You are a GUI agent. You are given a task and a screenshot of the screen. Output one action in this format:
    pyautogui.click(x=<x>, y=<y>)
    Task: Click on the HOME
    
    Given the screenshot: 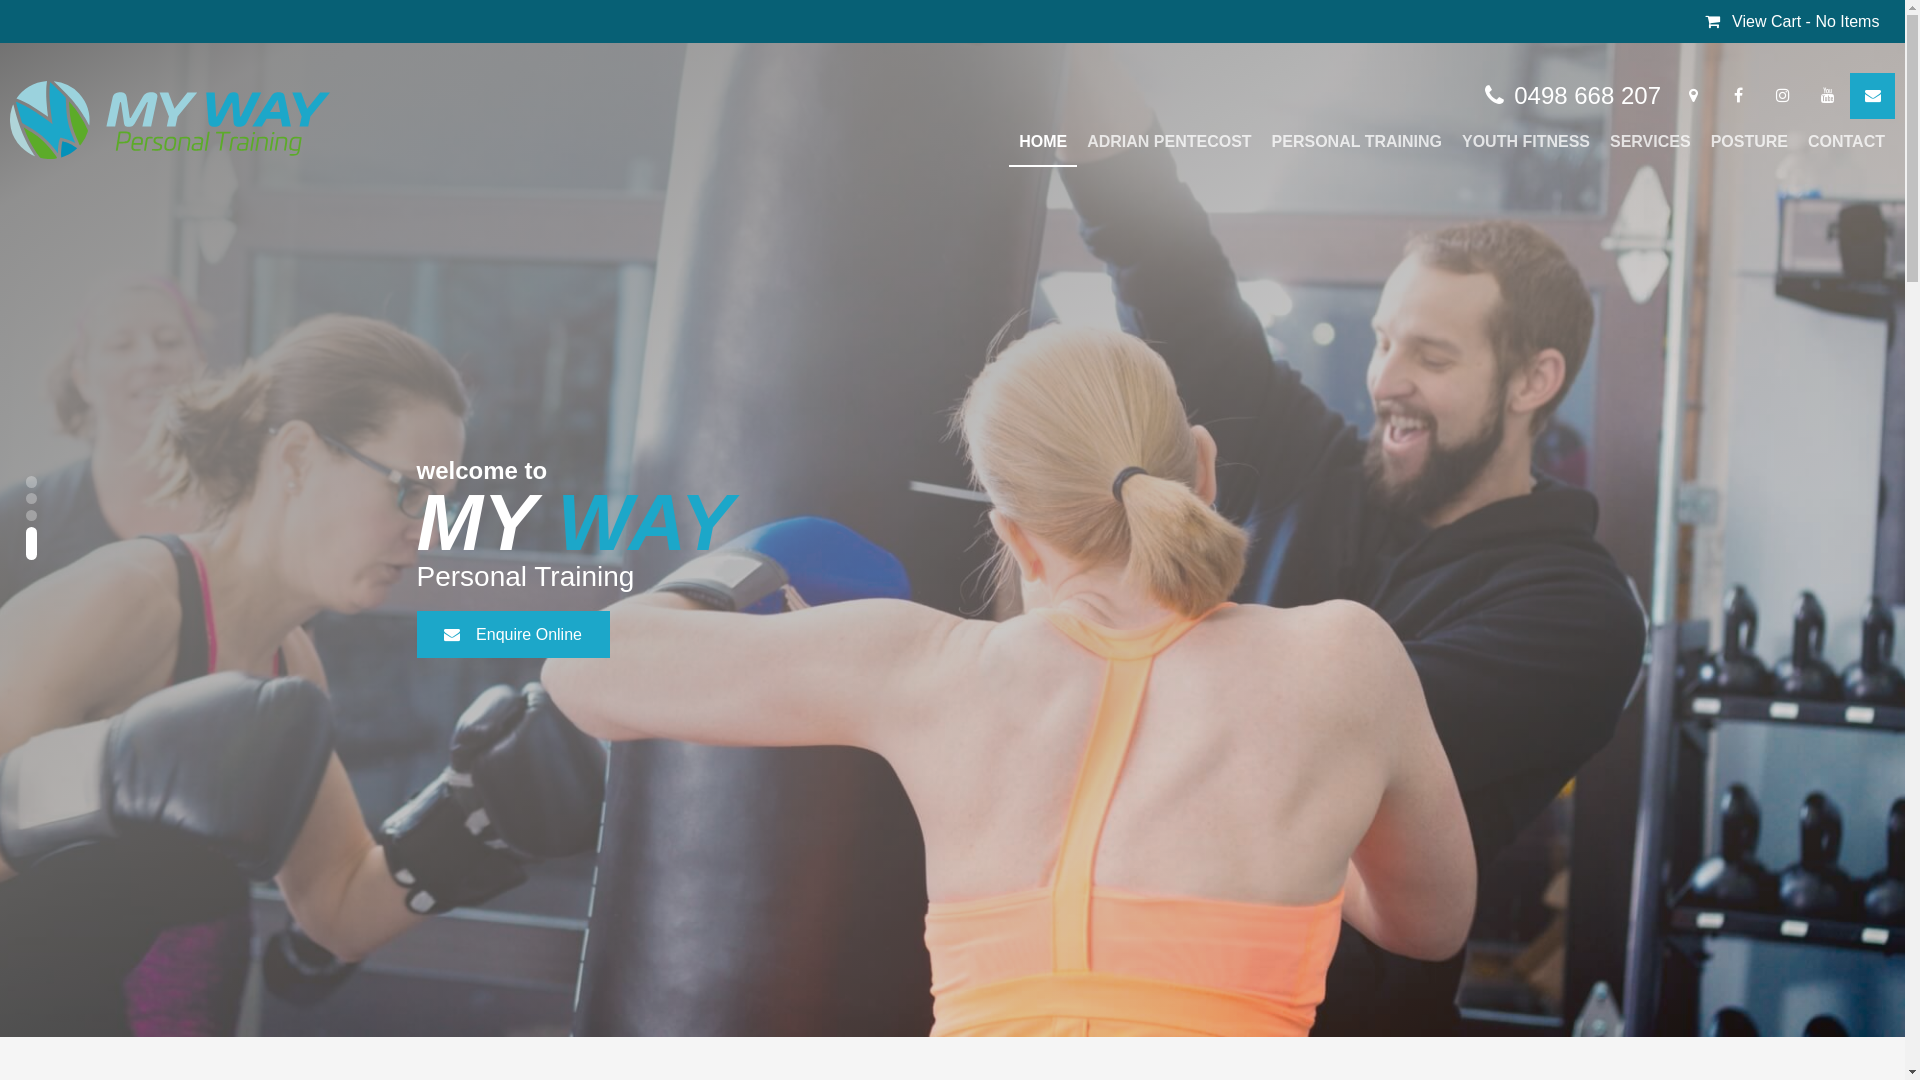 What is the action you would take?
    pyautogui.click(x=1043, y=143)
    